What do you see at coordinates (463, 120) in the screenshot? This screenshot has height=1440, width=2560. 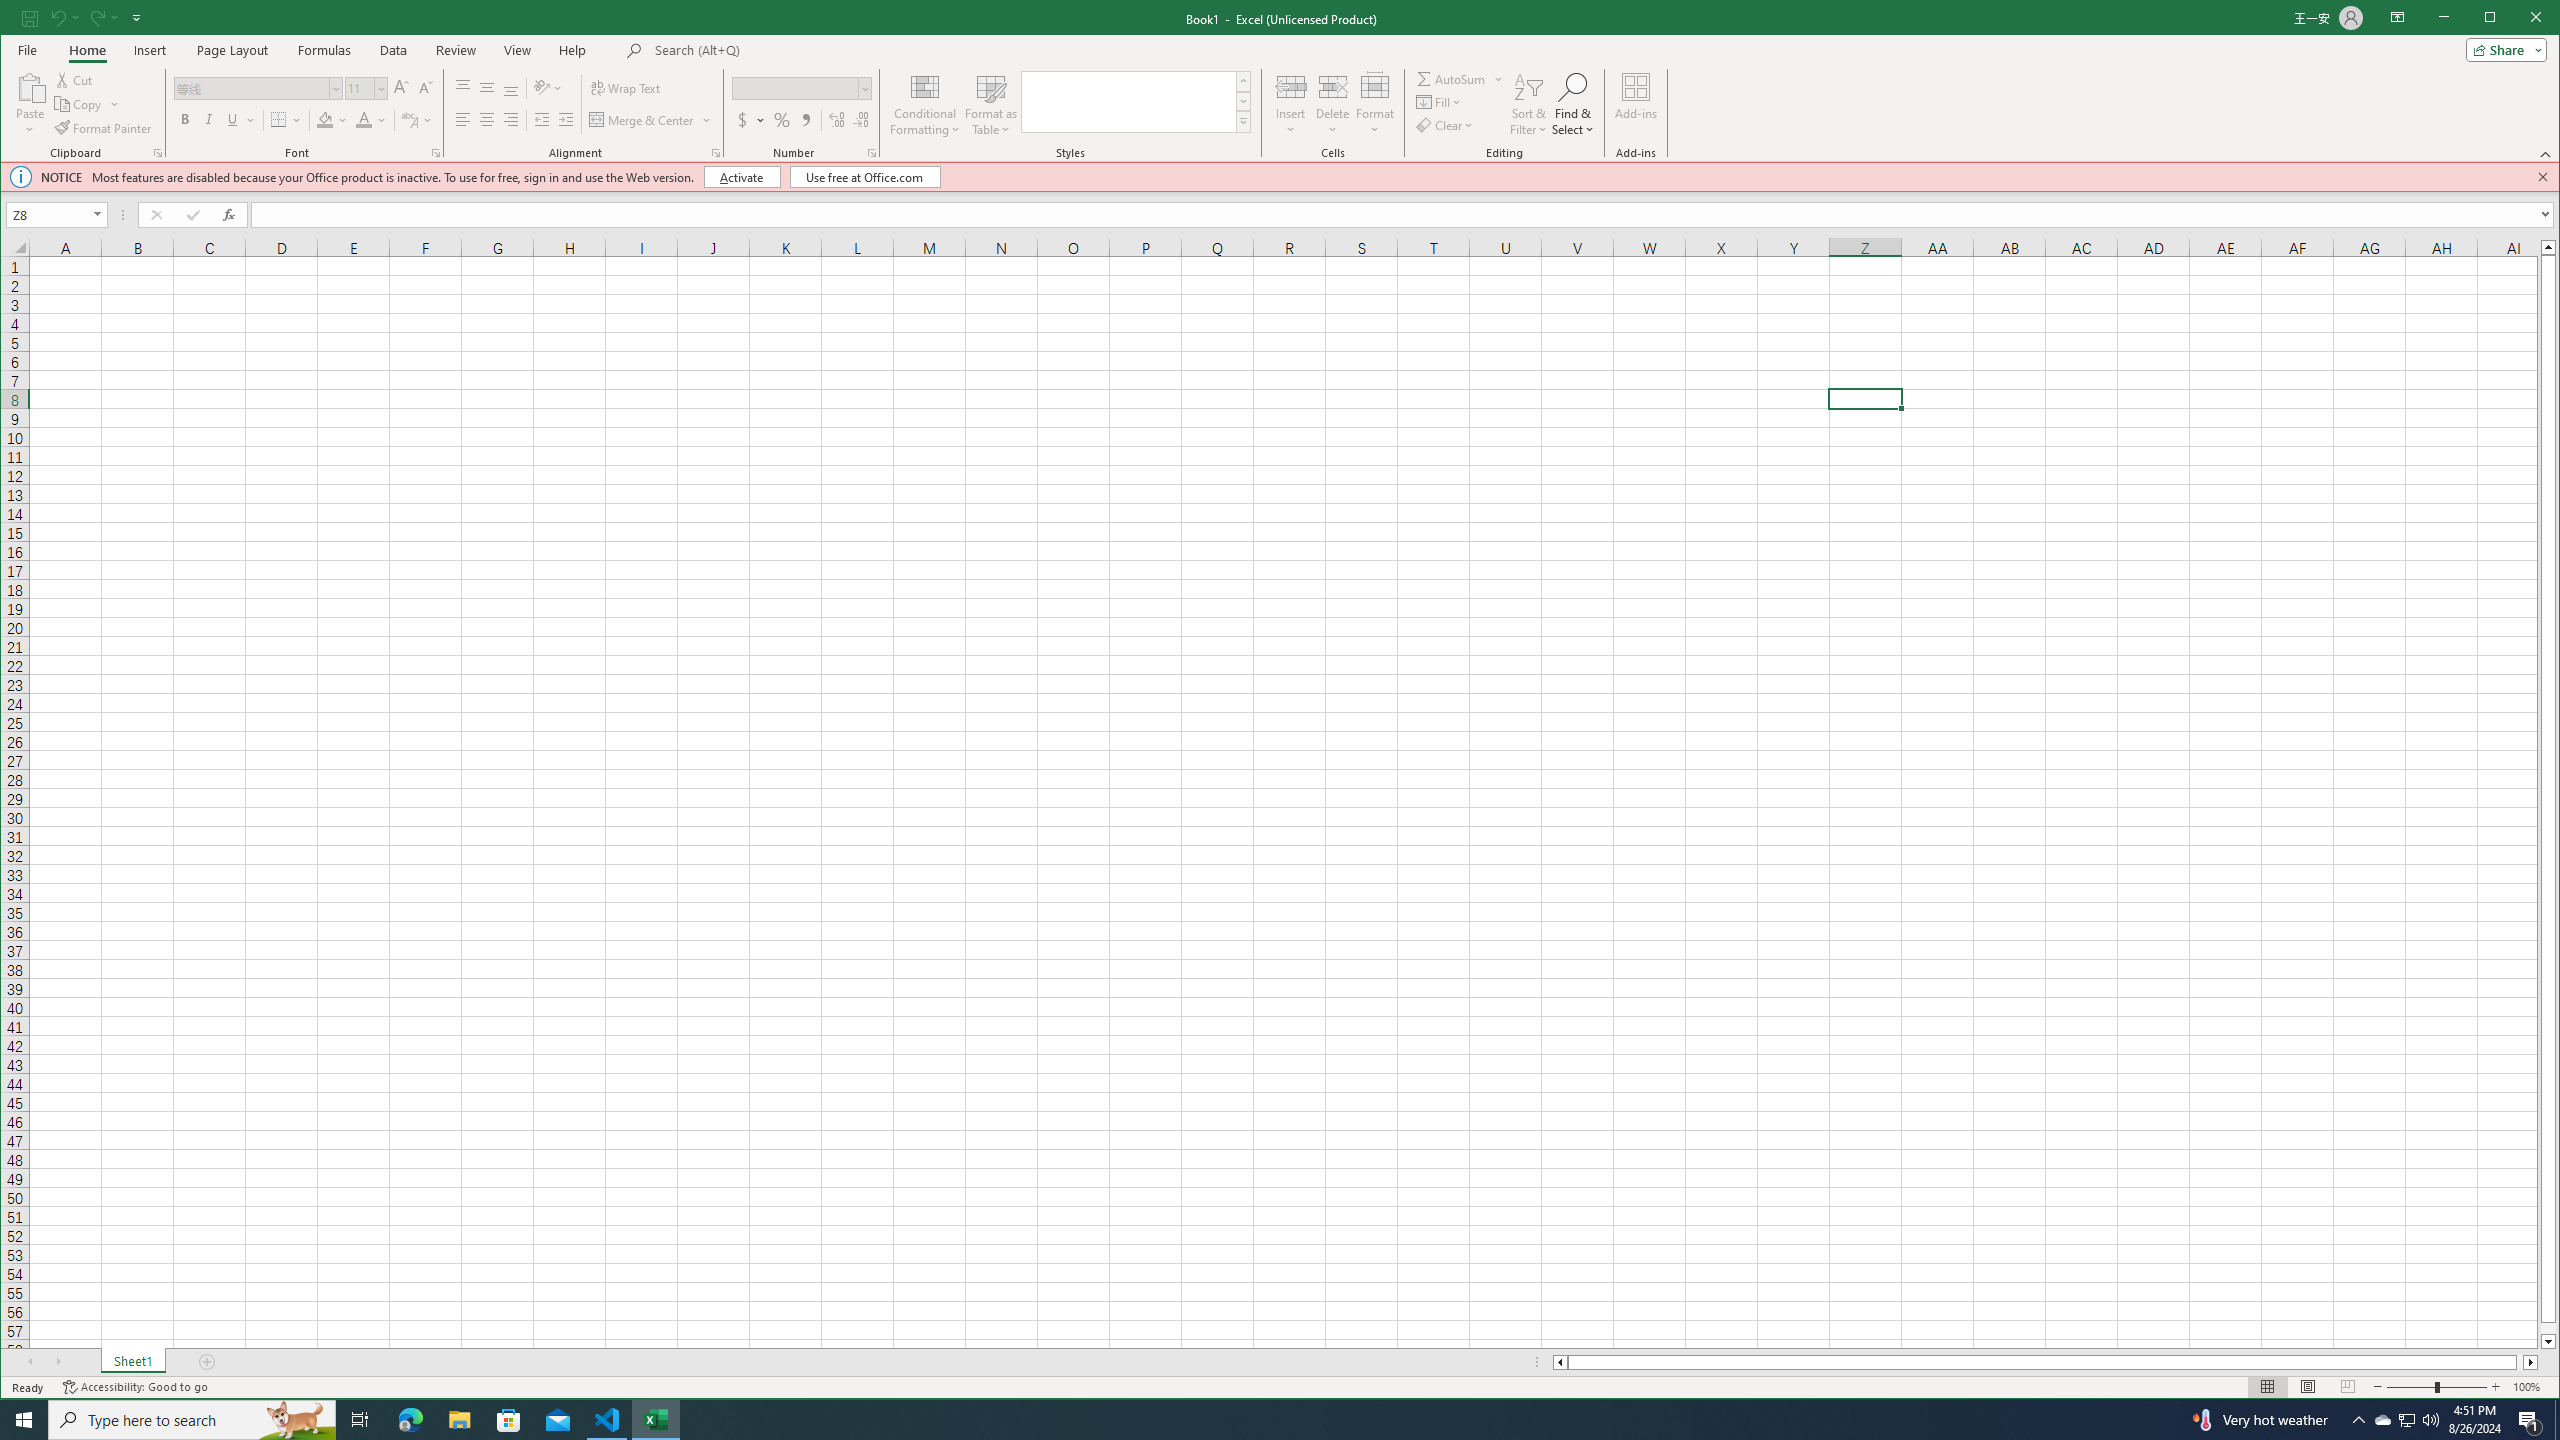 I see `Align Left` at bounding box center [463, 120].